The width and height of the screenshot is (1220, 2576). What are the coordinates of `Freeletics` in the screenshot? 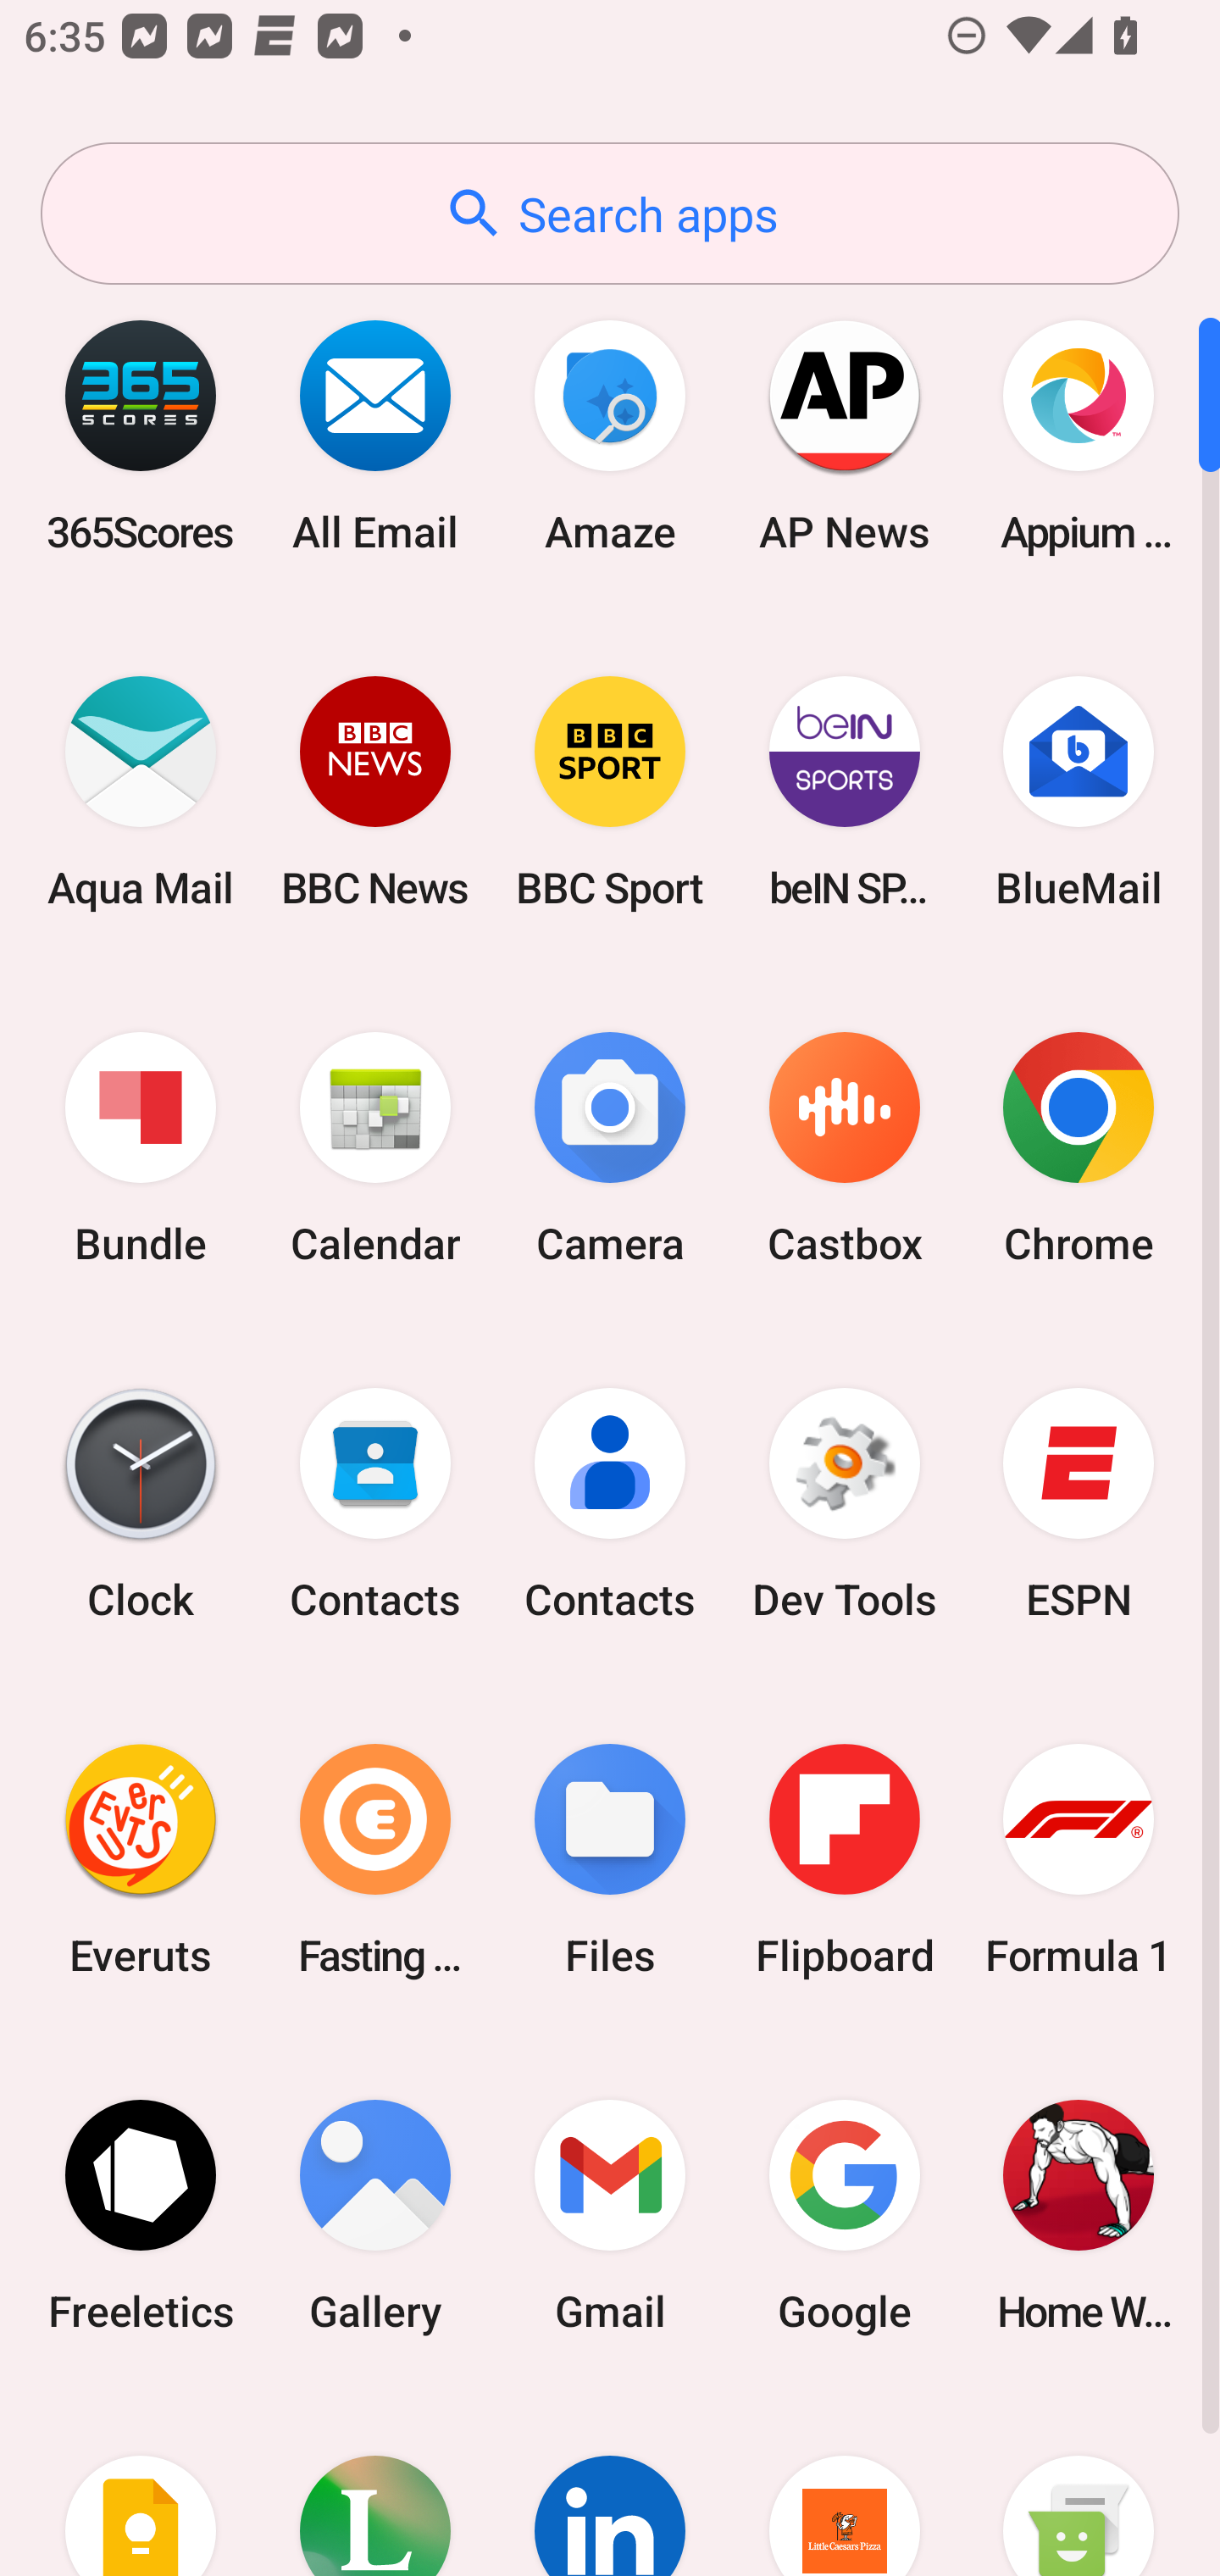 It's located at (141, 2215).